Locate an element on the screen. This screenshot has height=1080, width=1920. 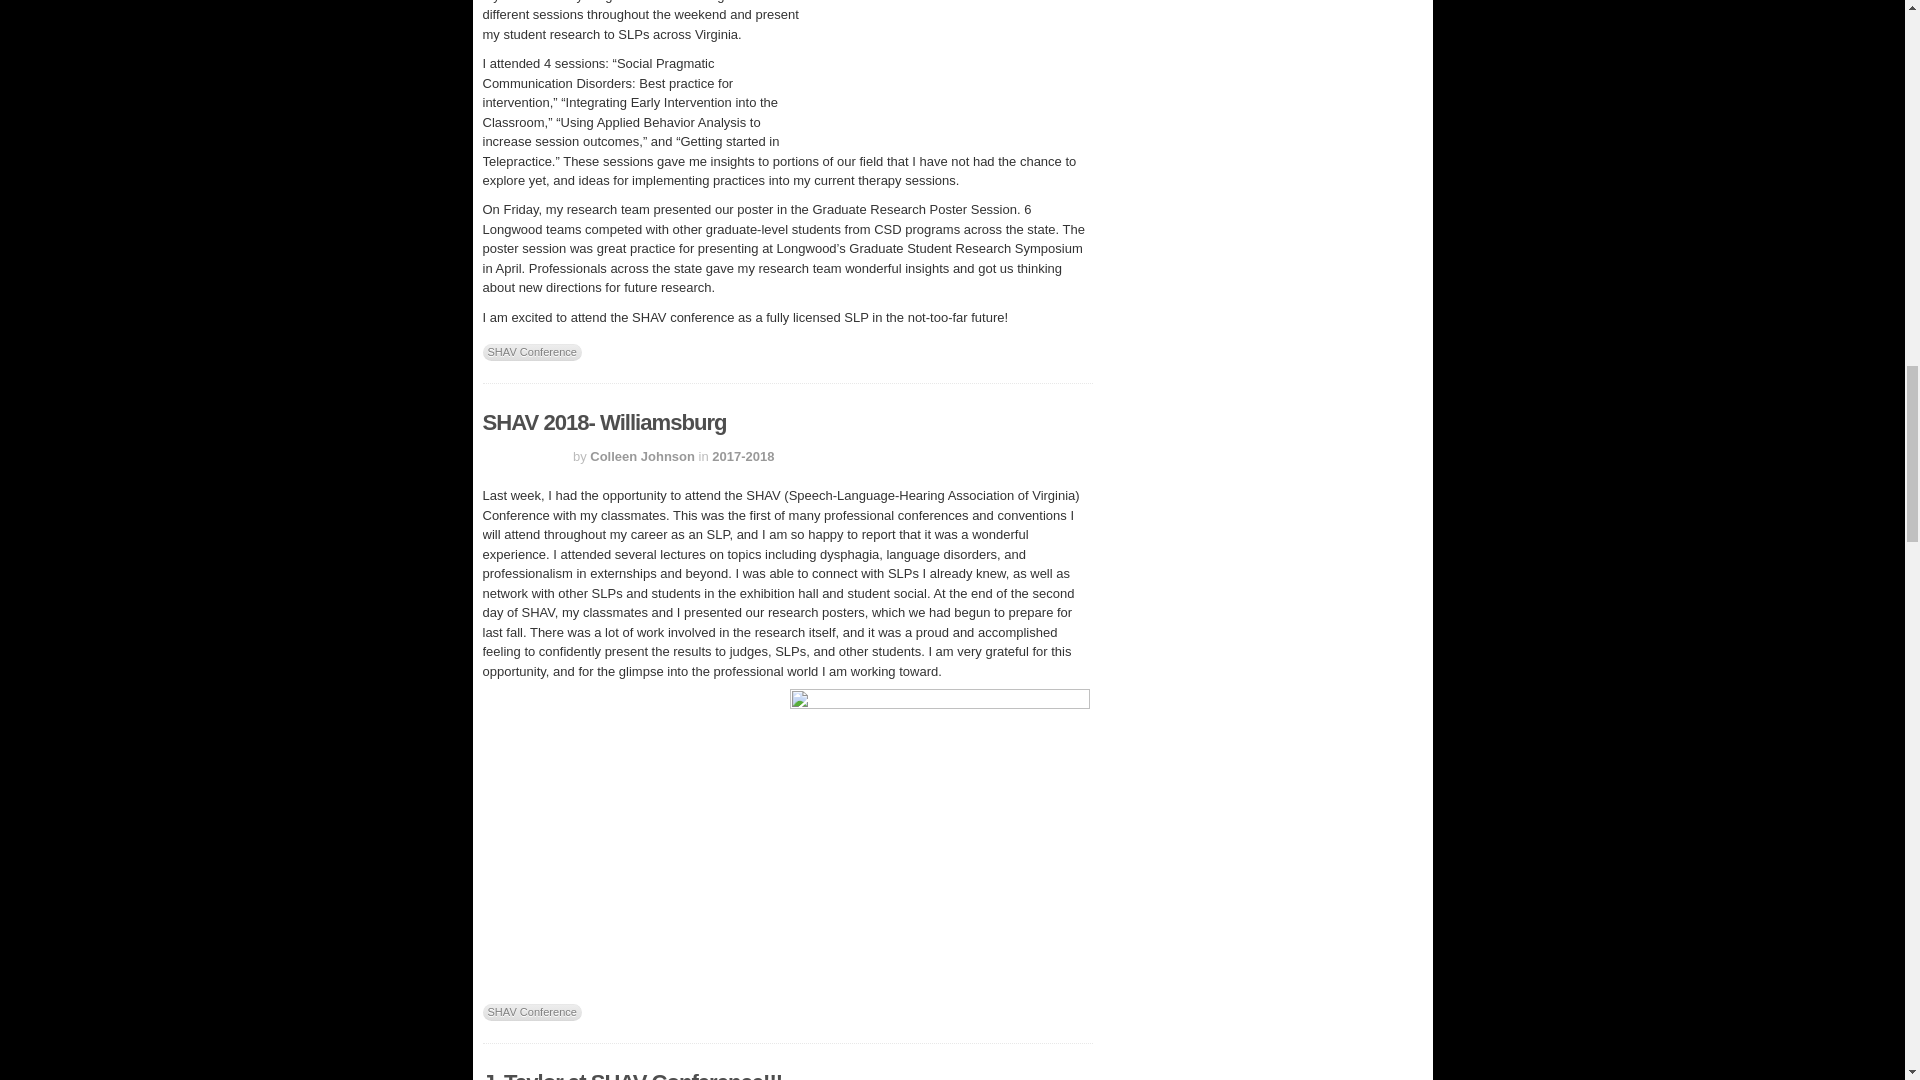
Colleen Johnson is located at coordinates (642, 456).